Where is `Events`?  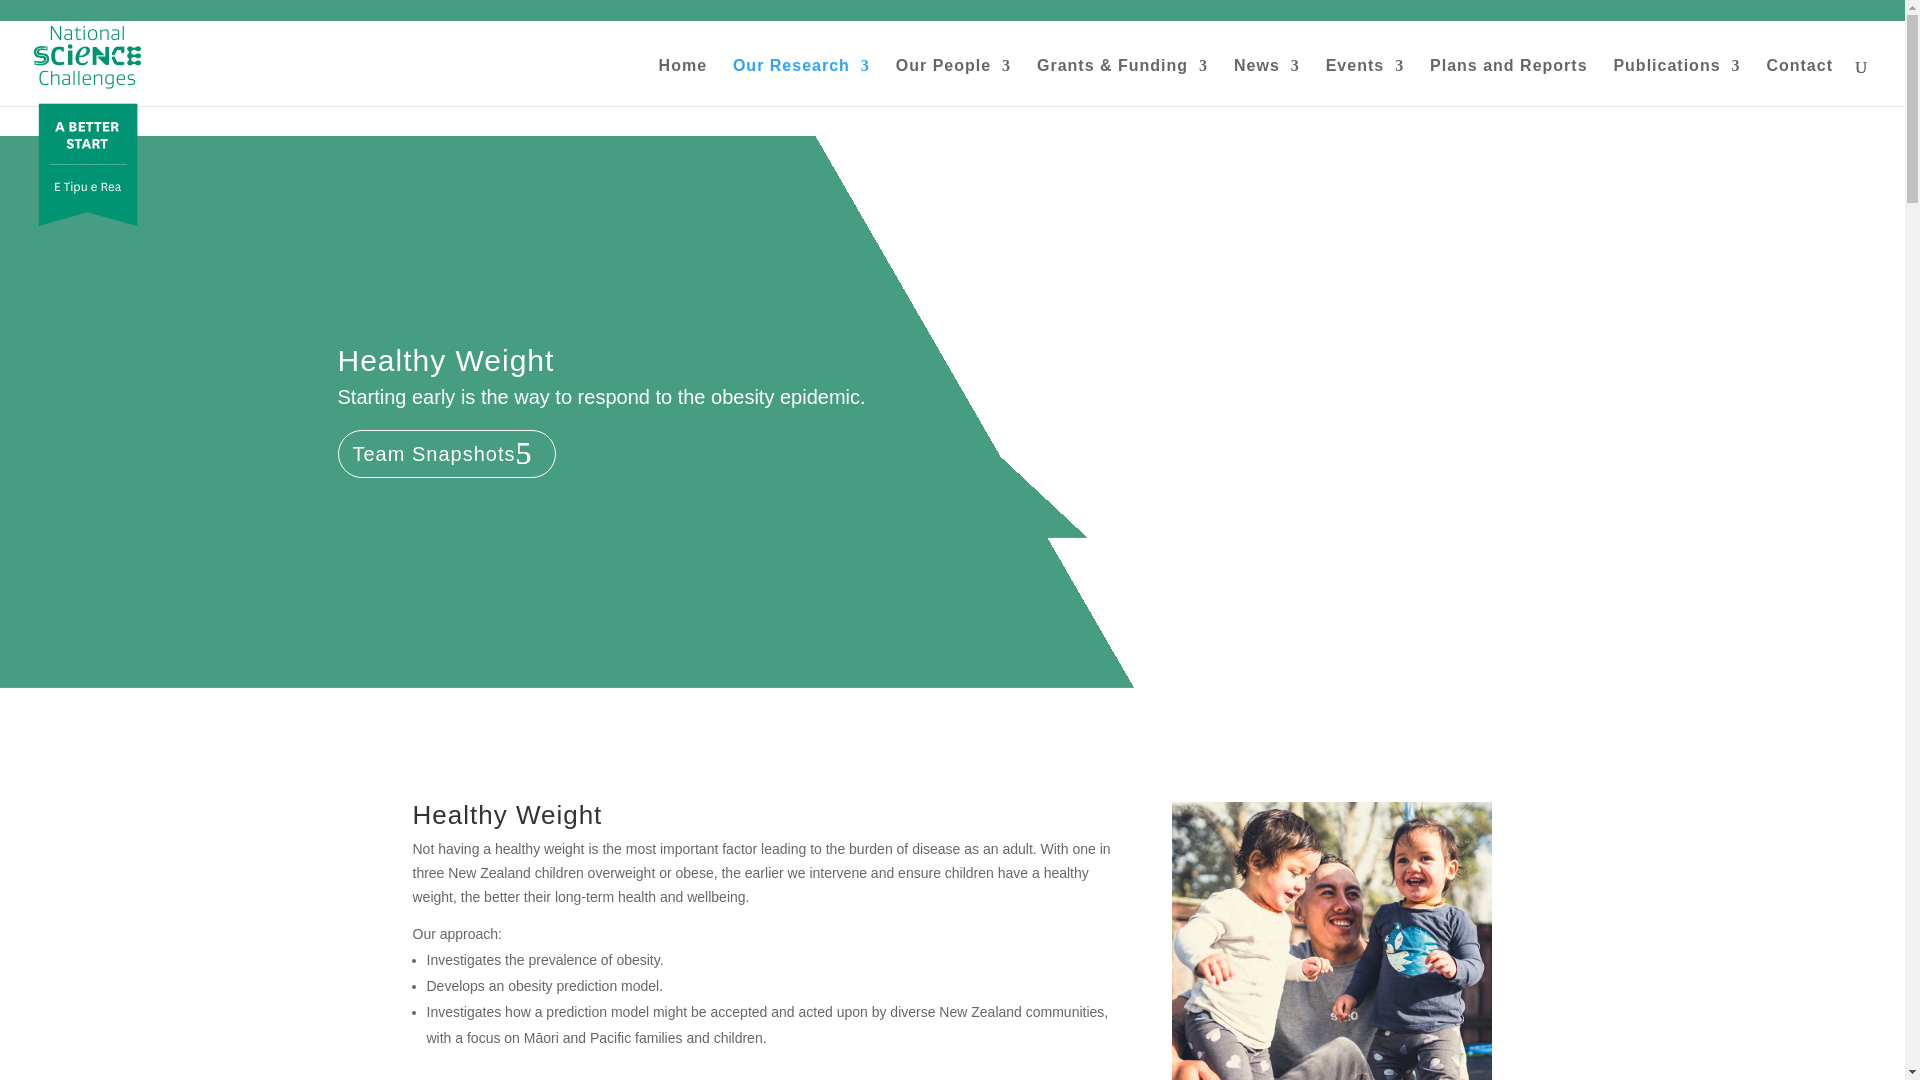
Events is located at coordinates (1364, 82).